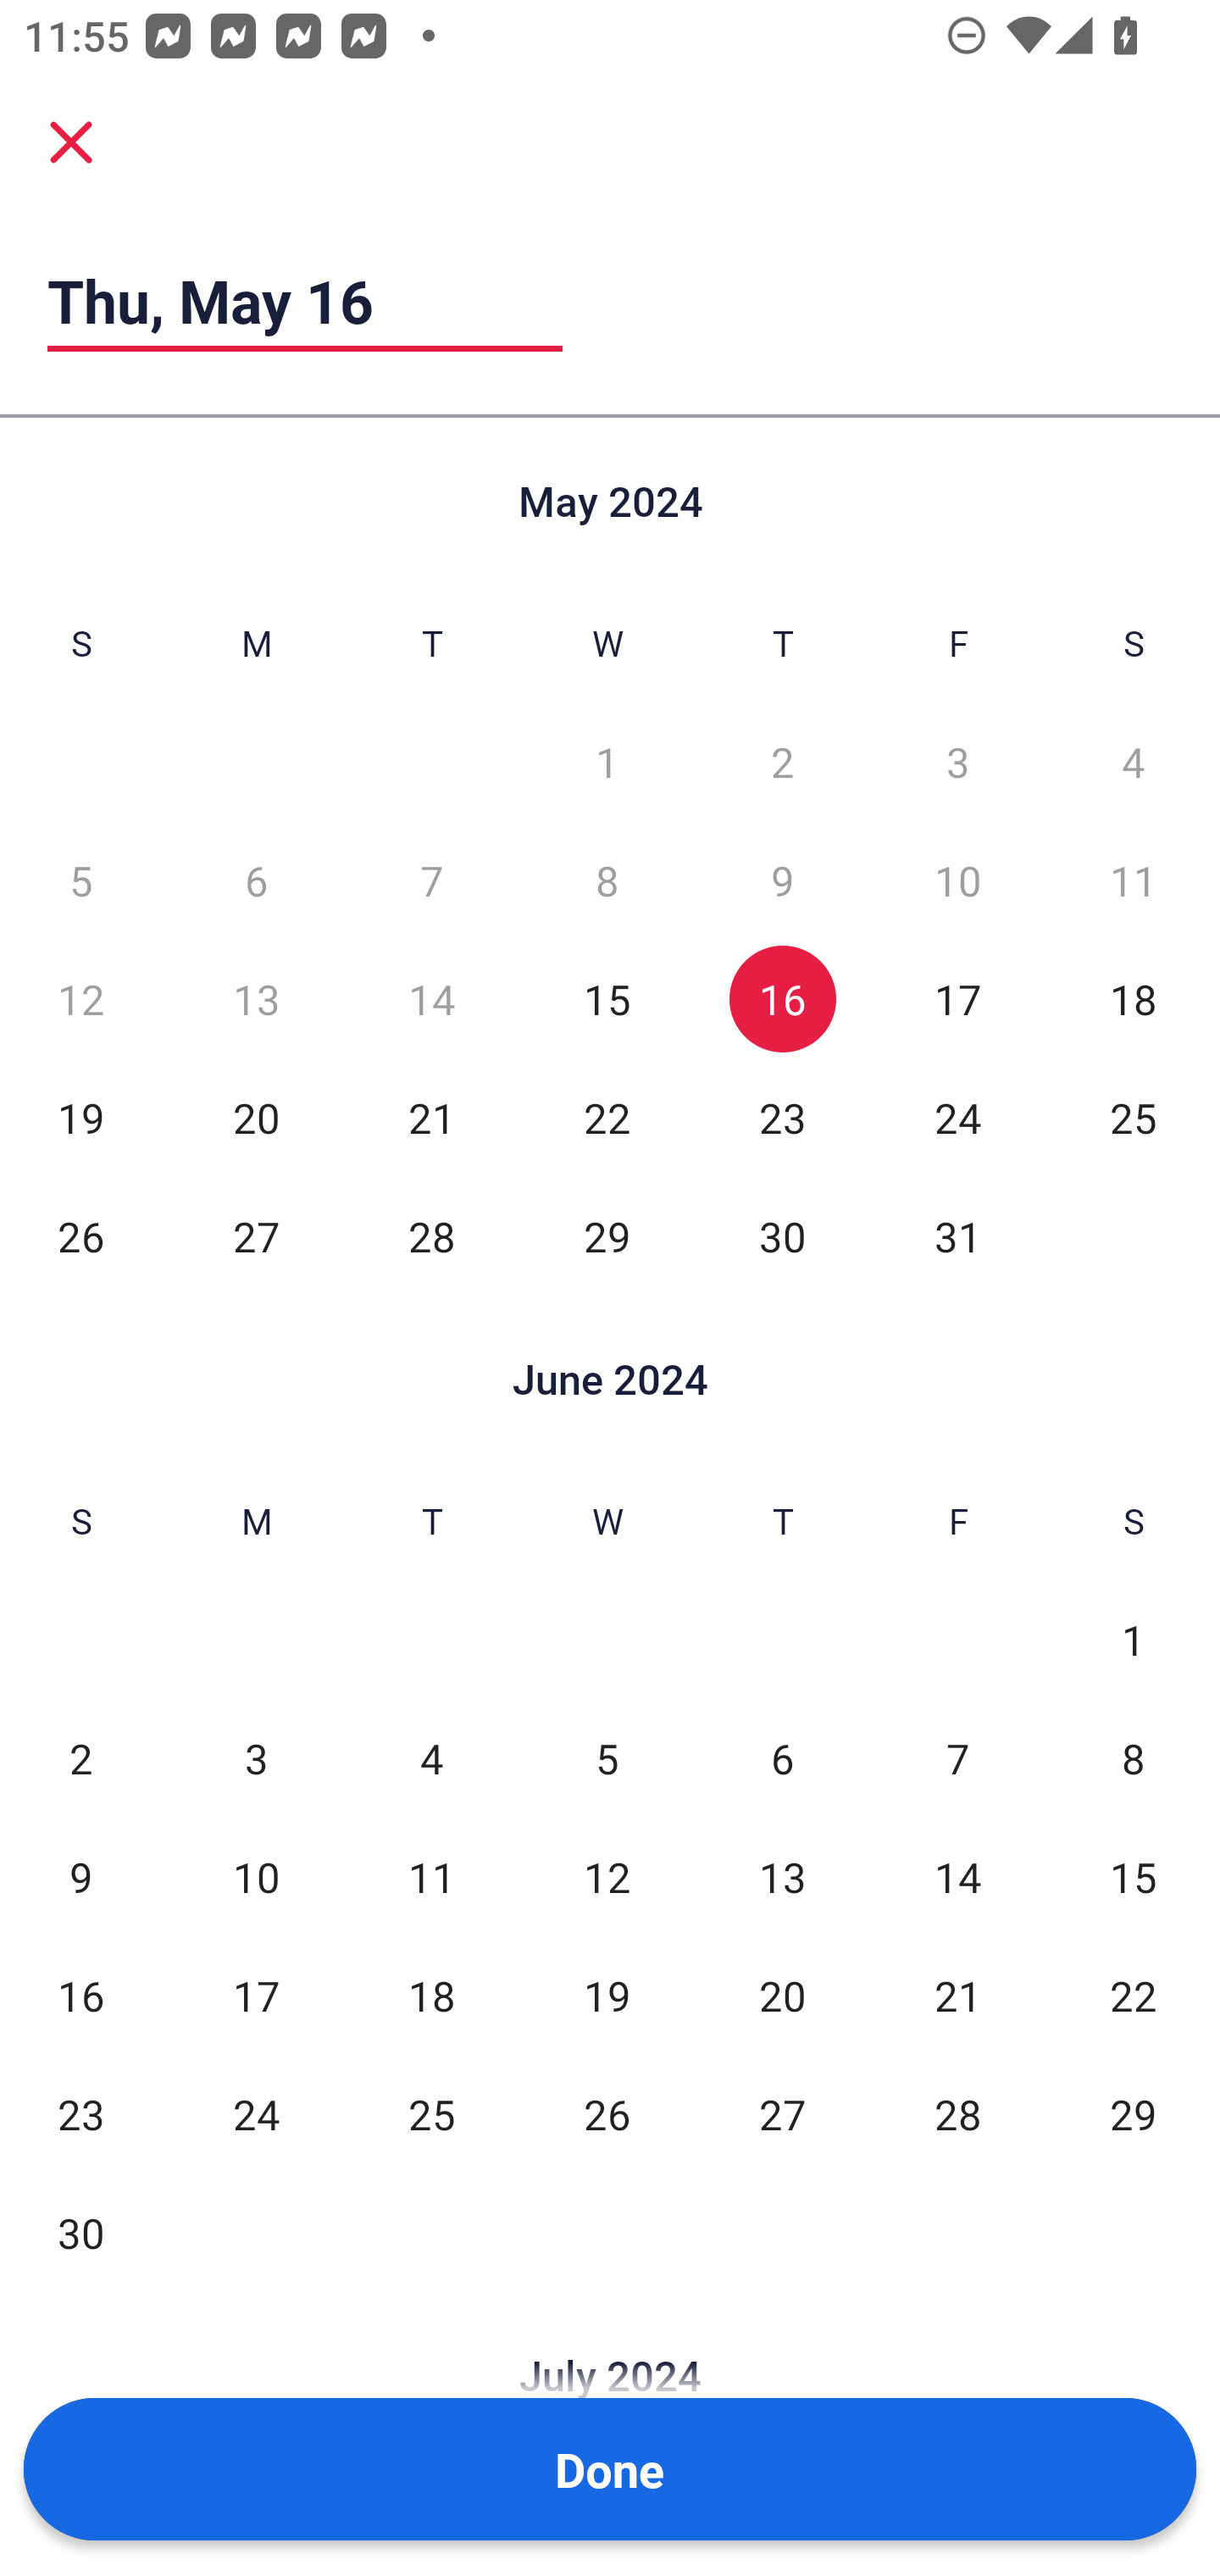 This screenshot has height=2576, width=1220. Describe the element at coordinates (782, 762) in the screenshot. I see `2 Thu, May 2, Not Selected` at that location.